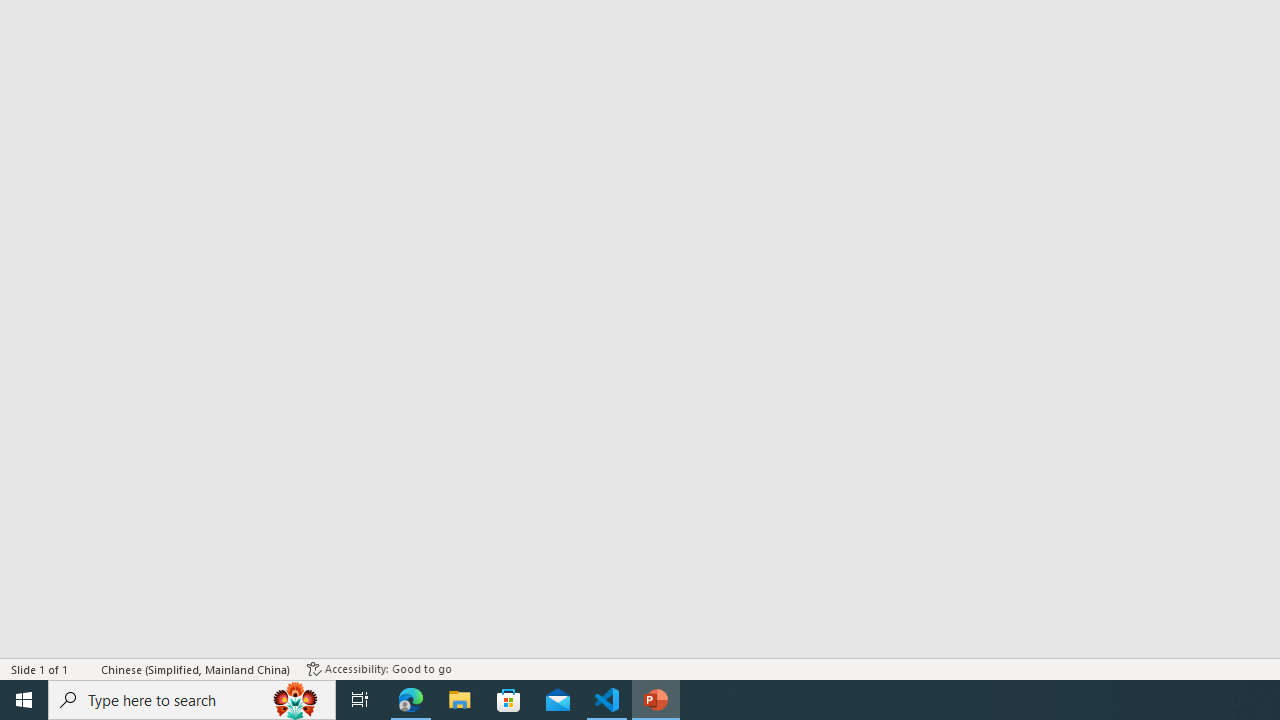  I want to click on Task View, so click(360, 700).